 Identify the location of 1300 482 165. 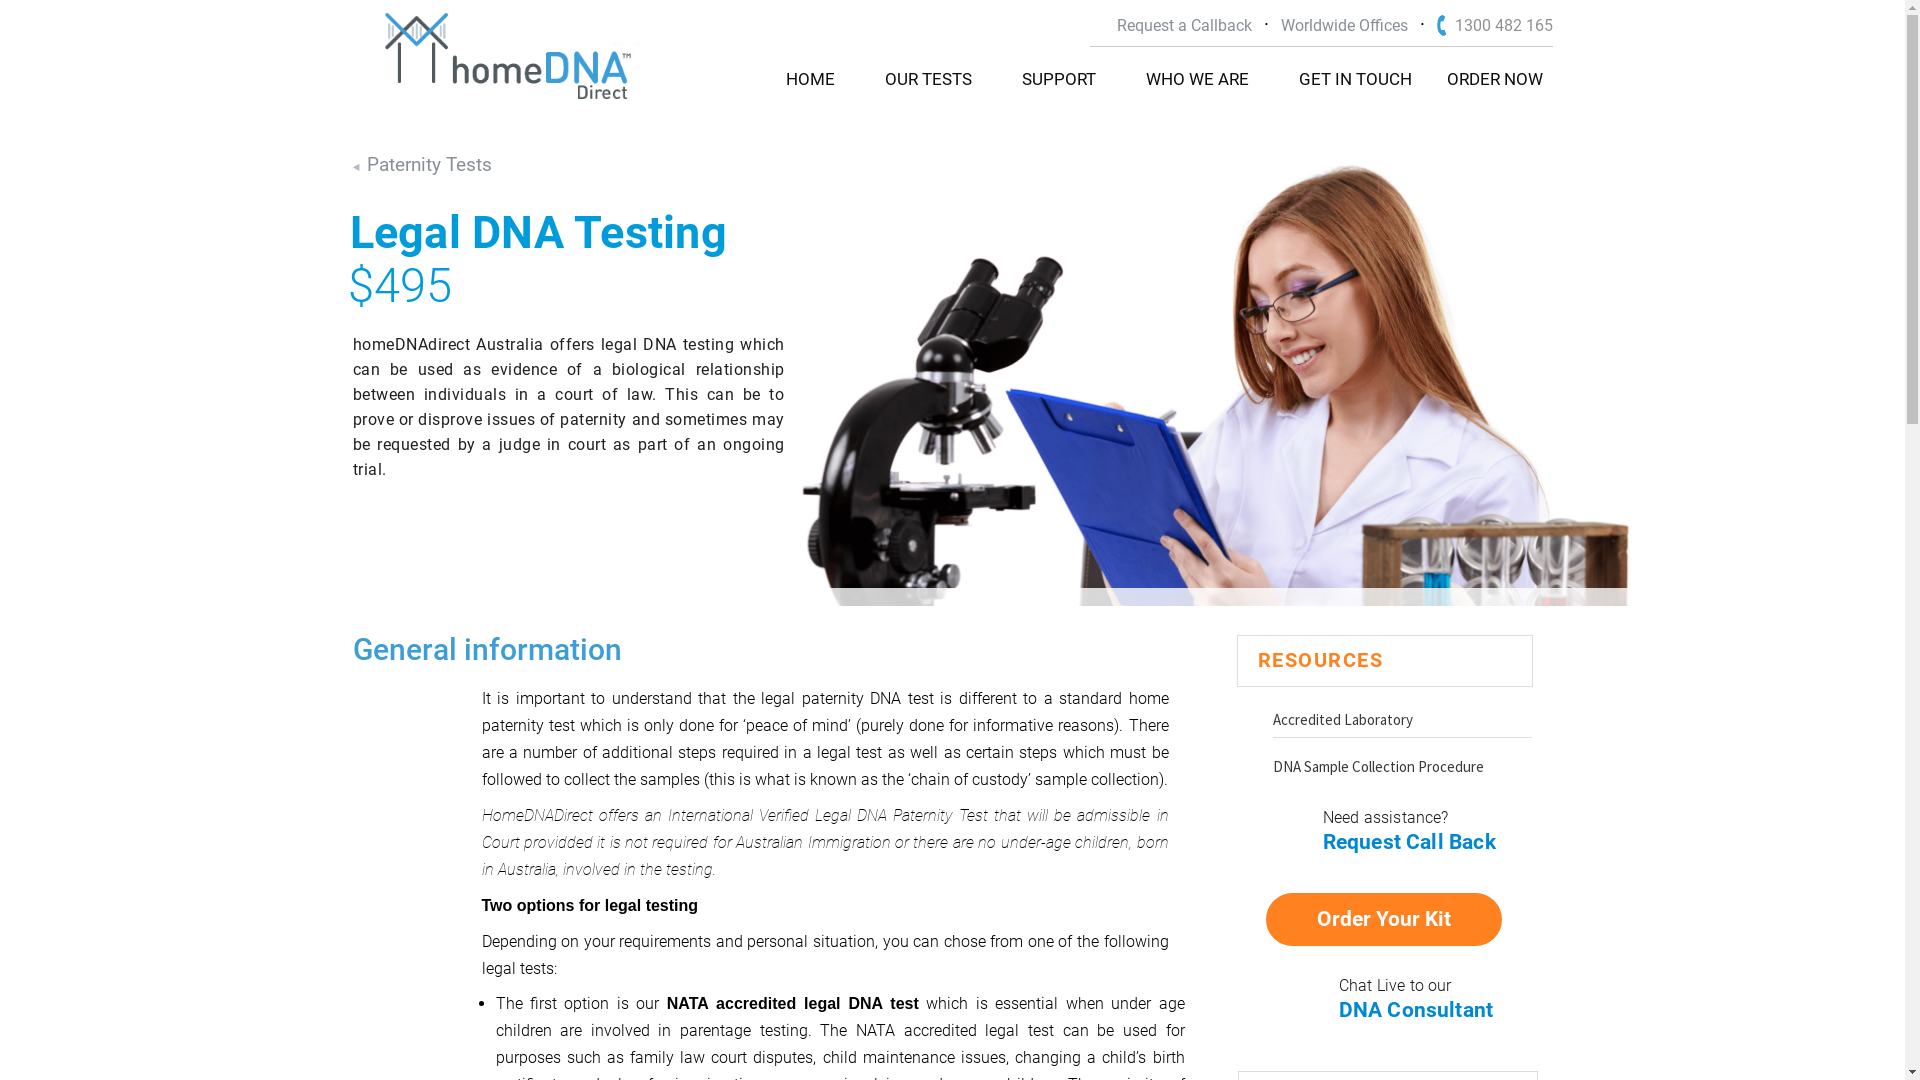
(1494, 26).